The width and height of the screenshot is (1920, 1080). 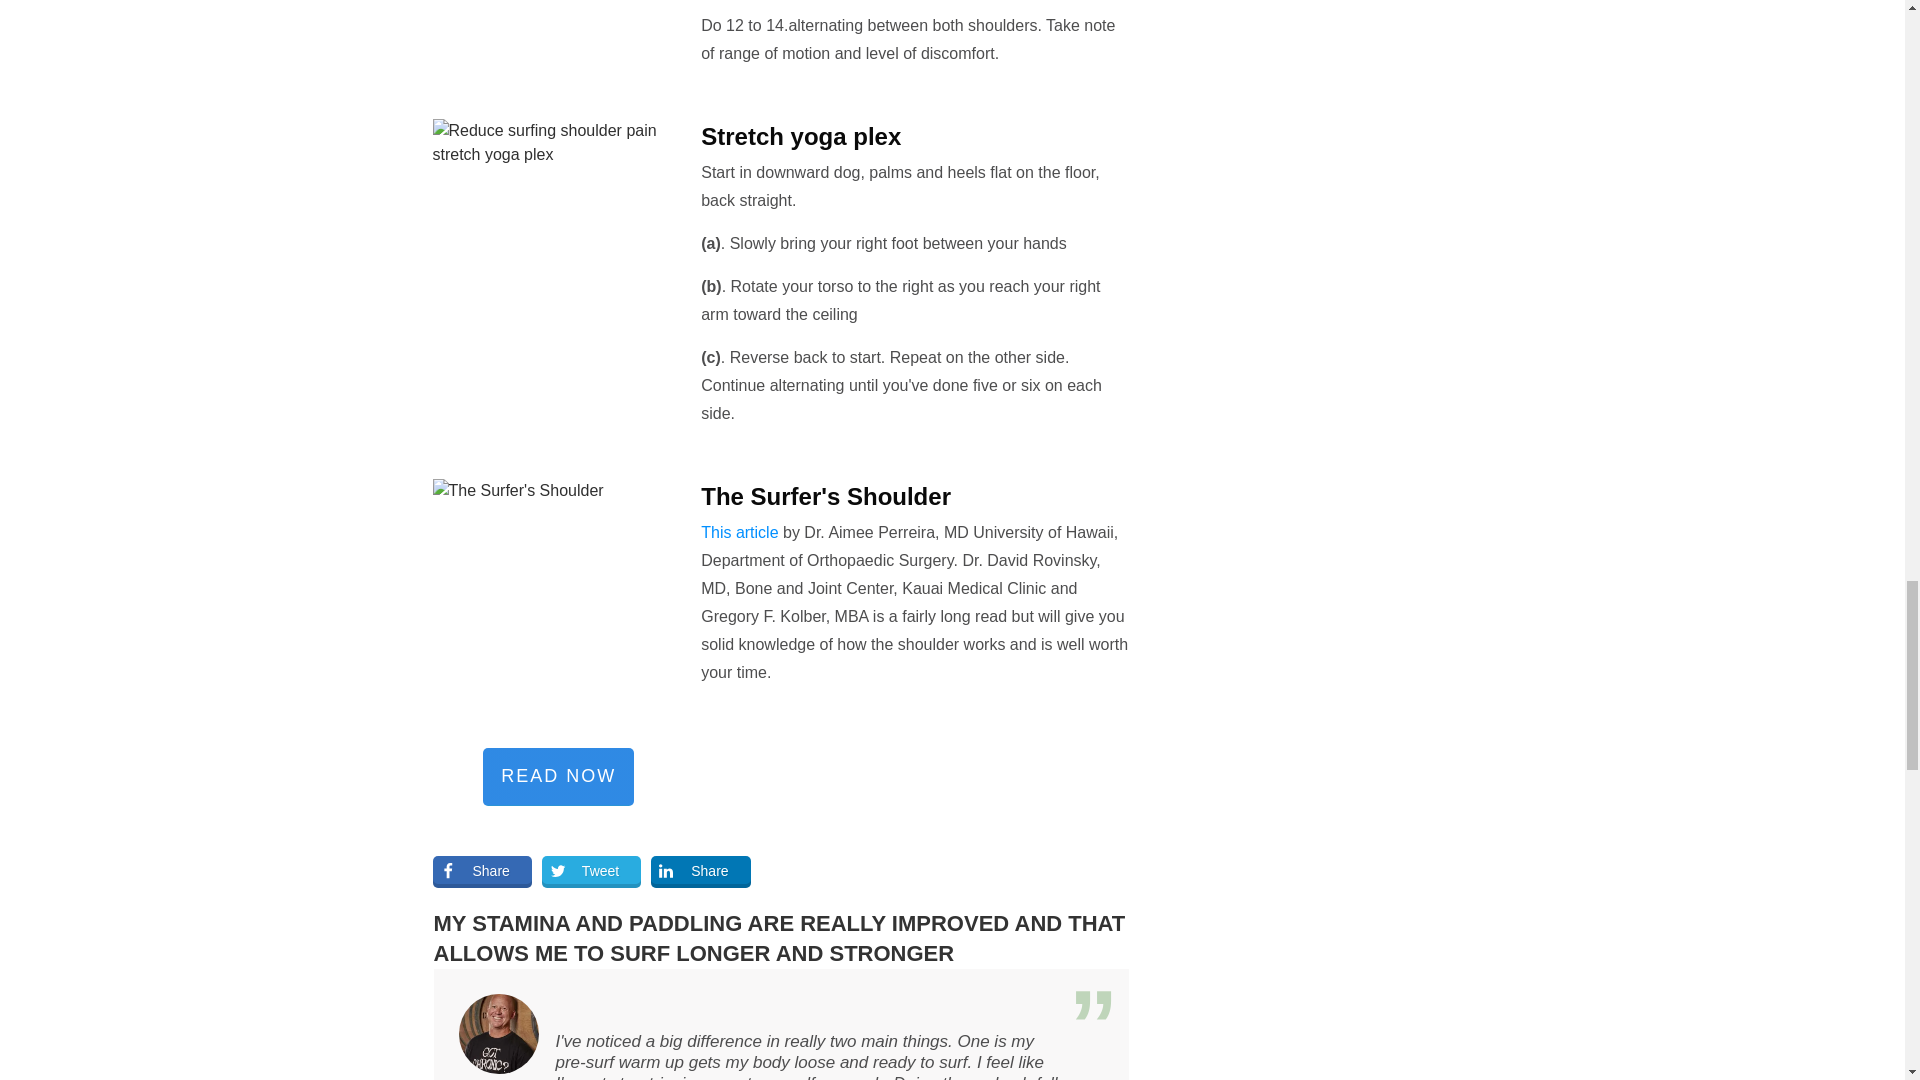 I want to click on This article, so click(x=738, y=532).